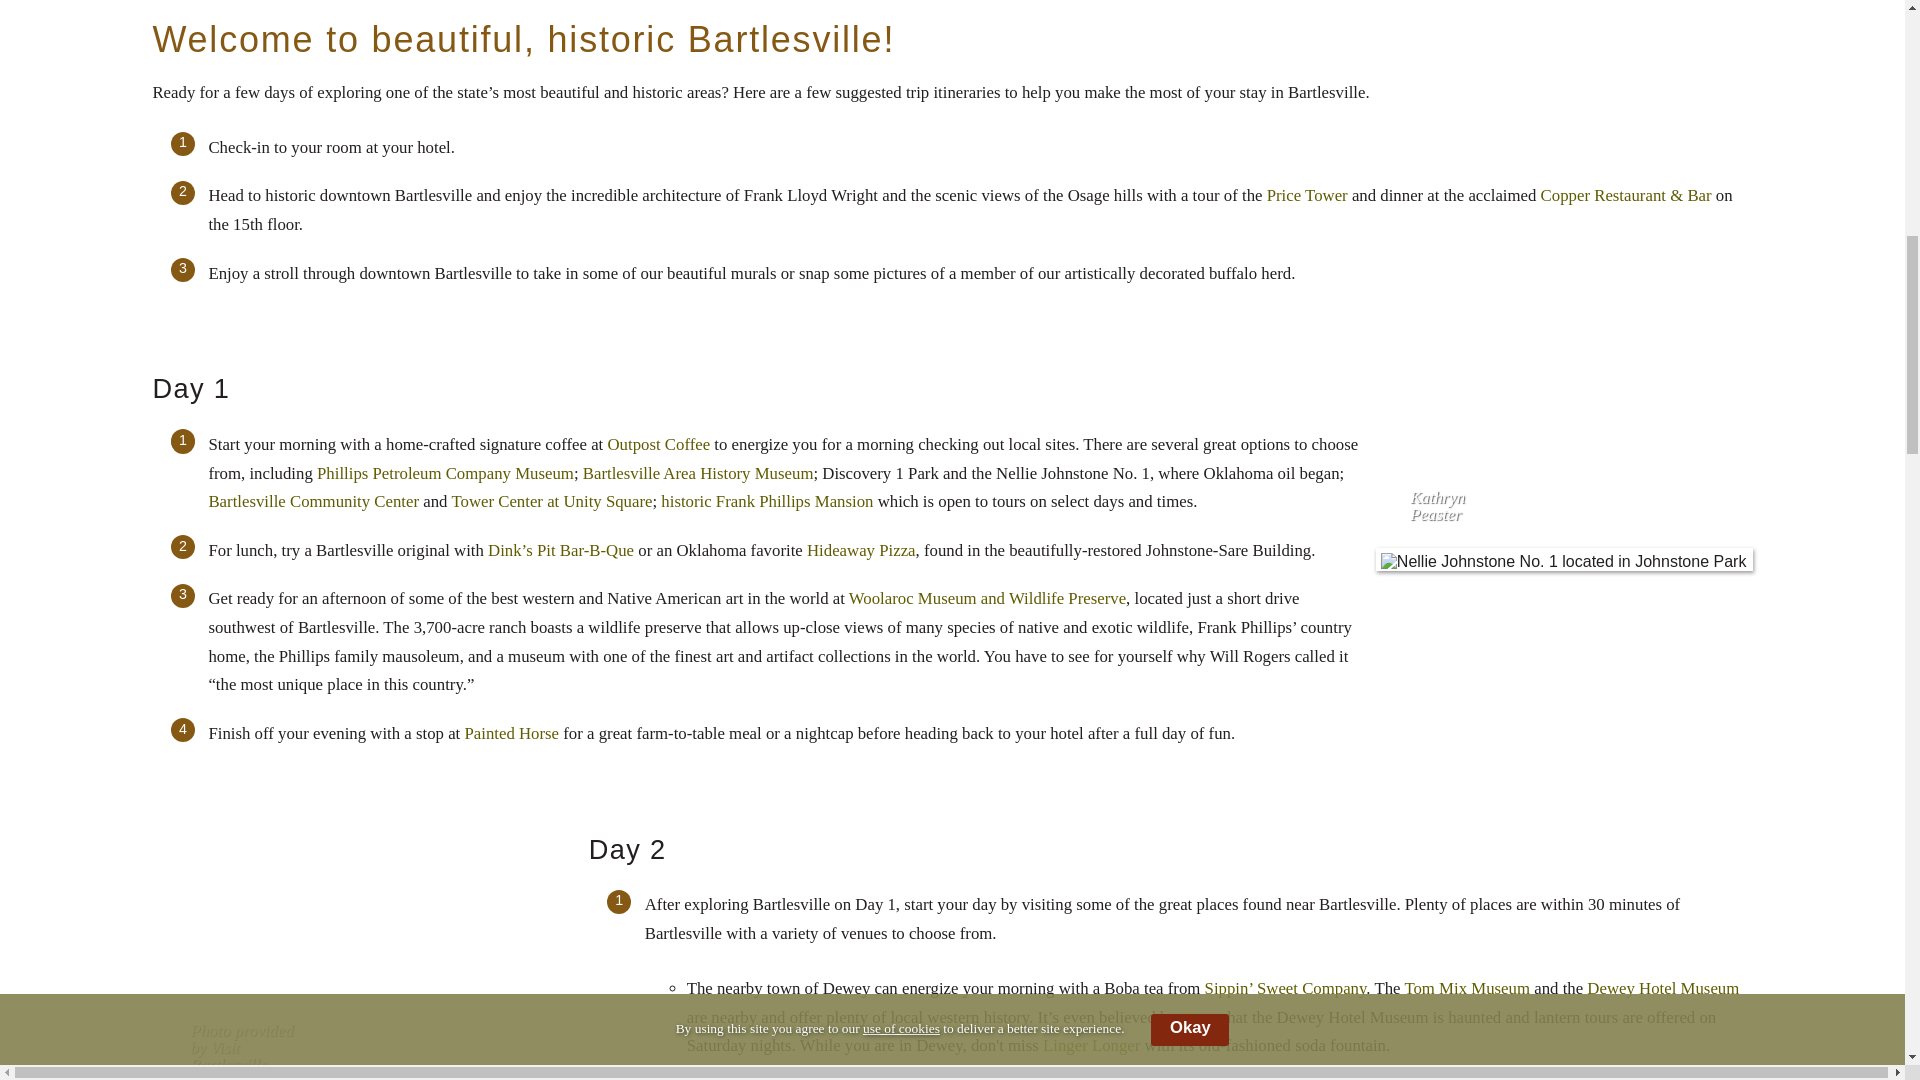  Describe the element at coordinates (445, 473) in the screenshot. I see `Visit Phillips Petroleum Company Museum website` at that location.